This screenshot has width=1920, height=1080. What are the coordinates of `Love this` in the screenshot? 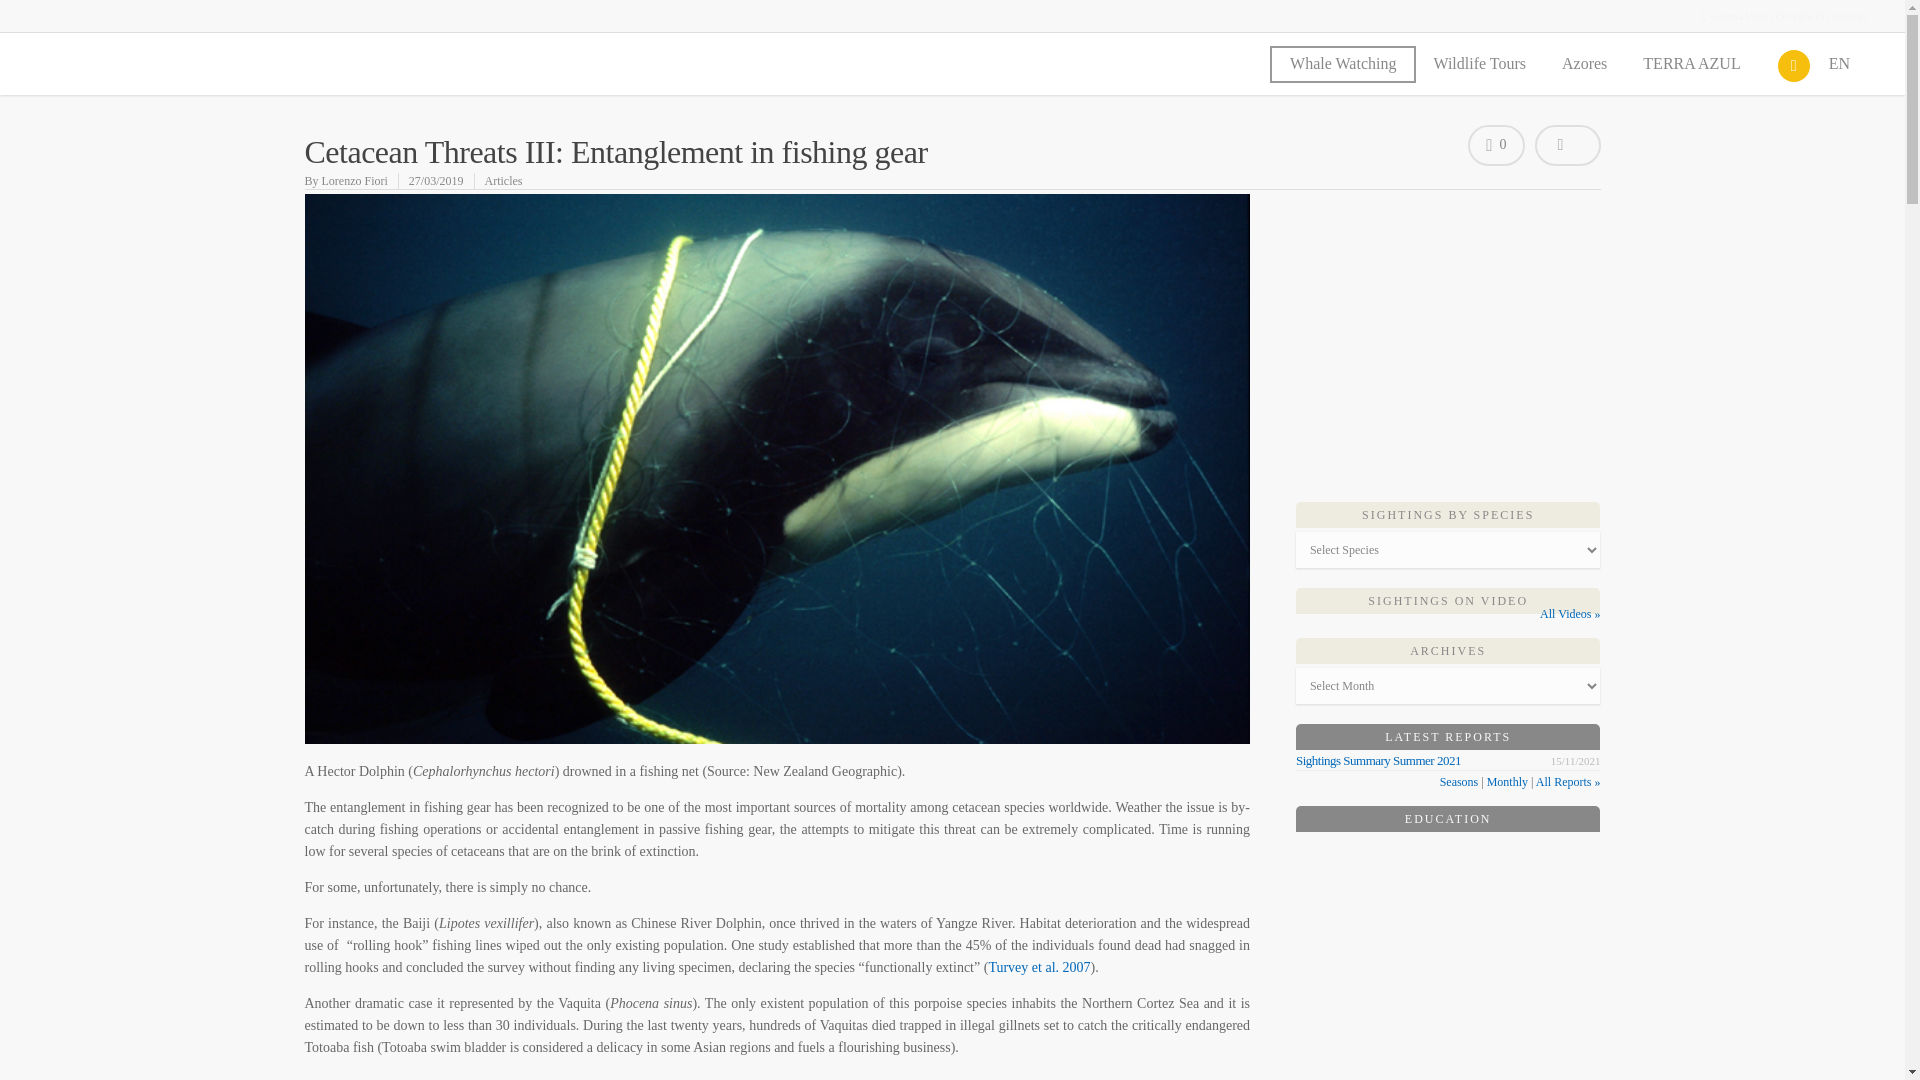 It's located at (1496, 146).